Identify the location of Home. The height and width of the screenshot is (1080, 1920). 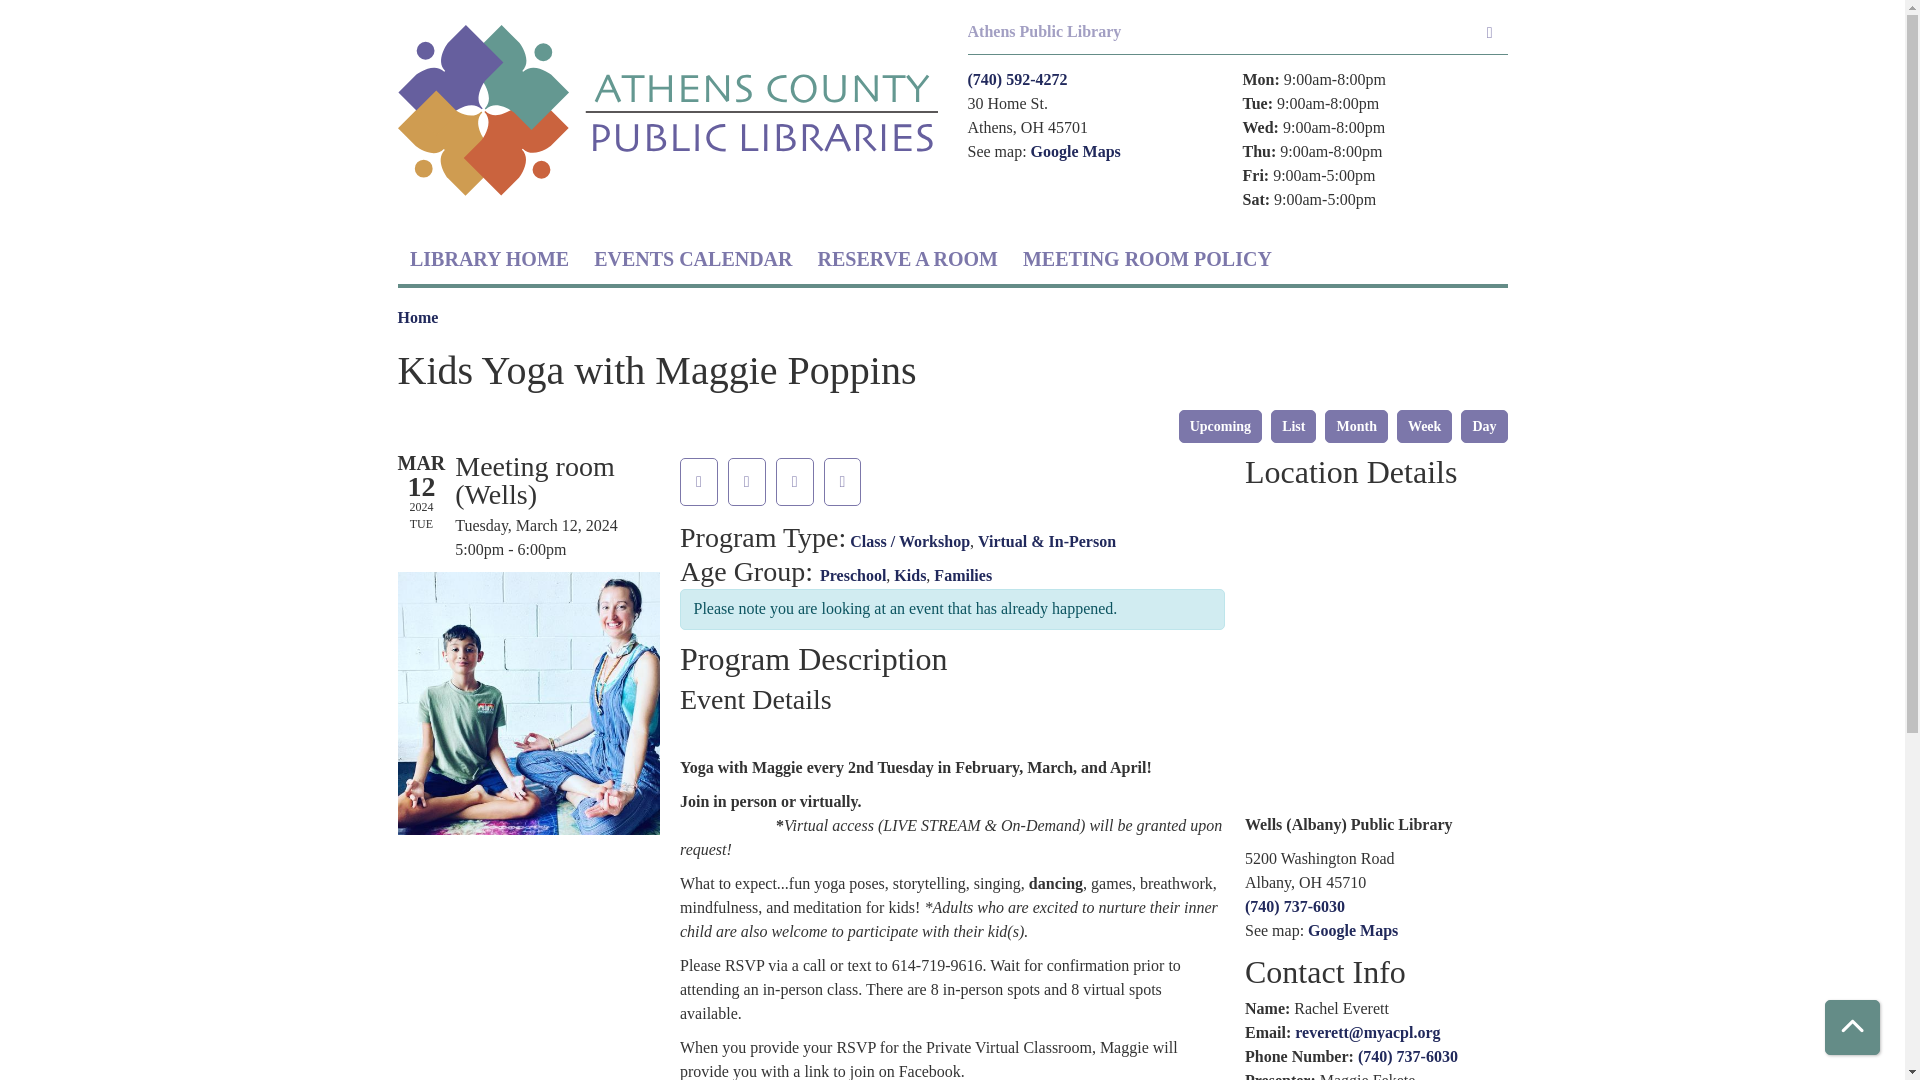
(418, 316).